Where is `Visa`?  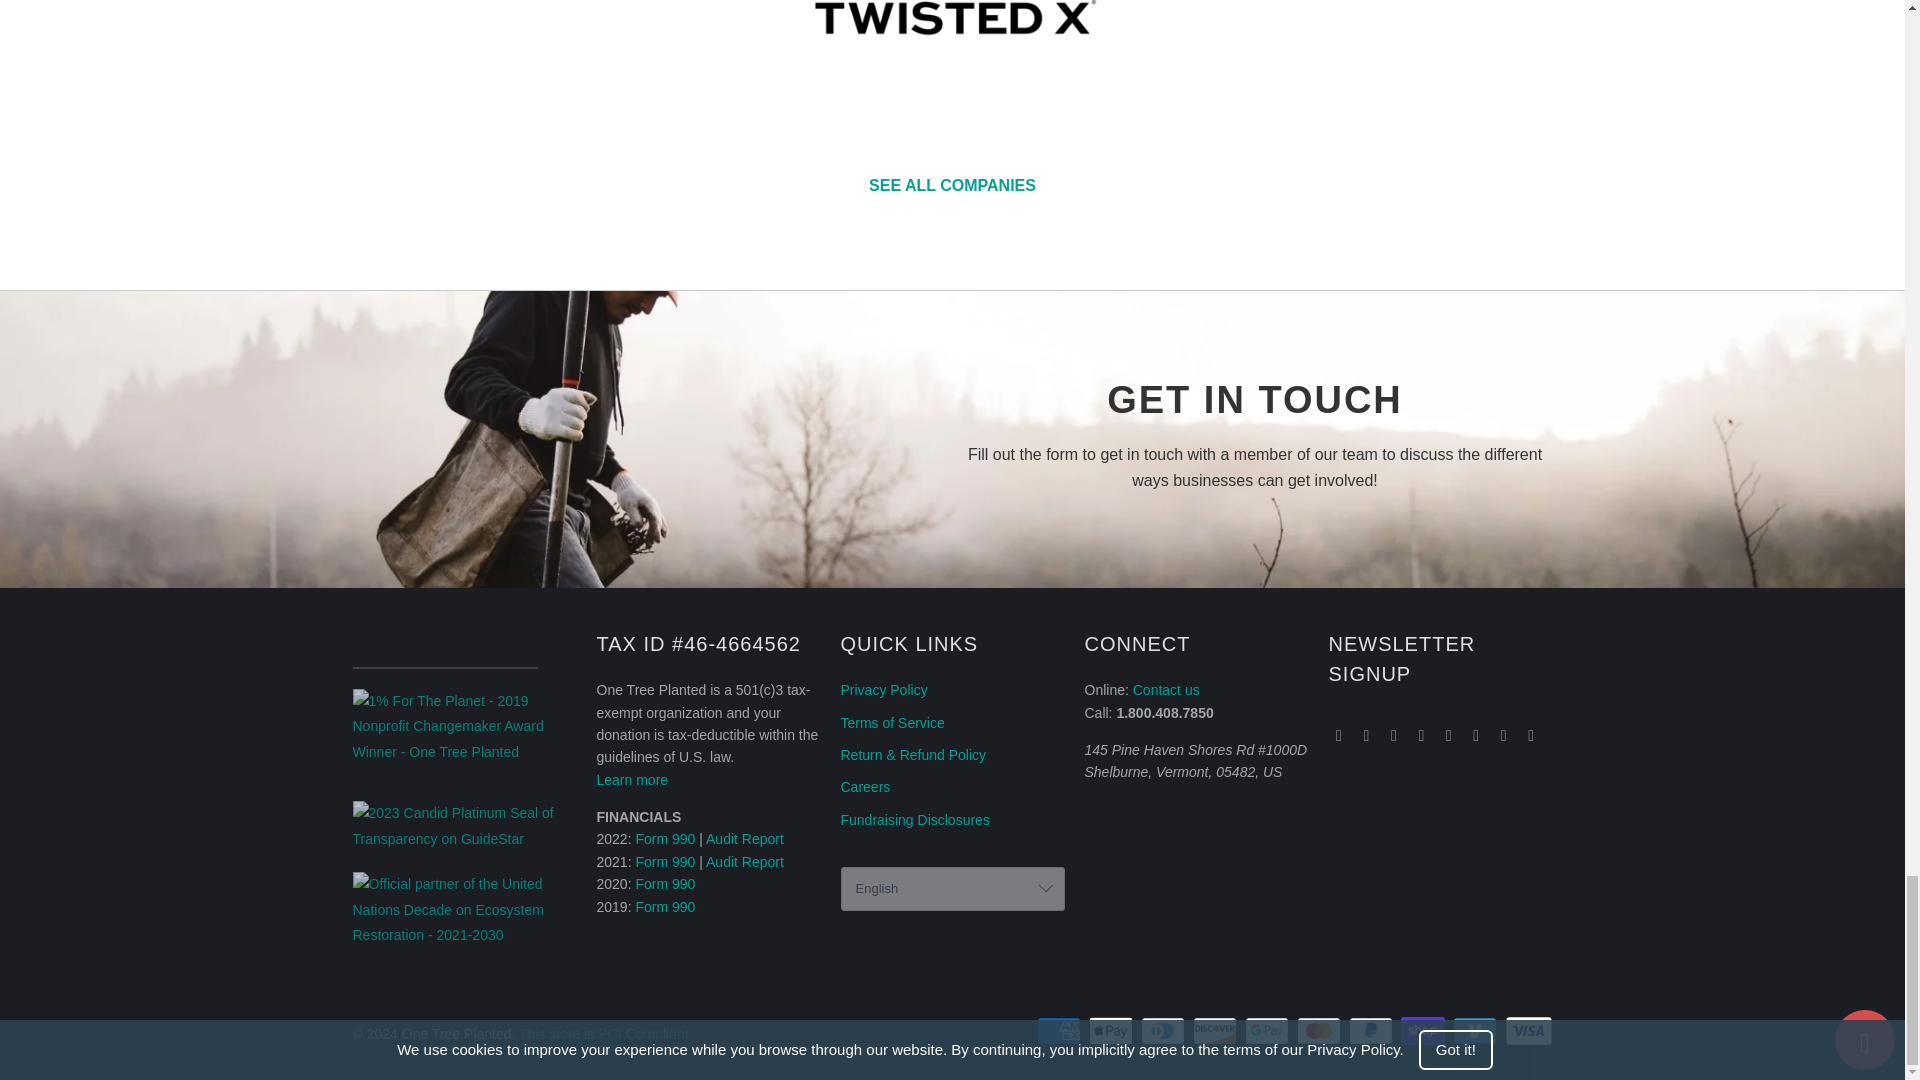 Visa is located at coordinates (1527, 1031).